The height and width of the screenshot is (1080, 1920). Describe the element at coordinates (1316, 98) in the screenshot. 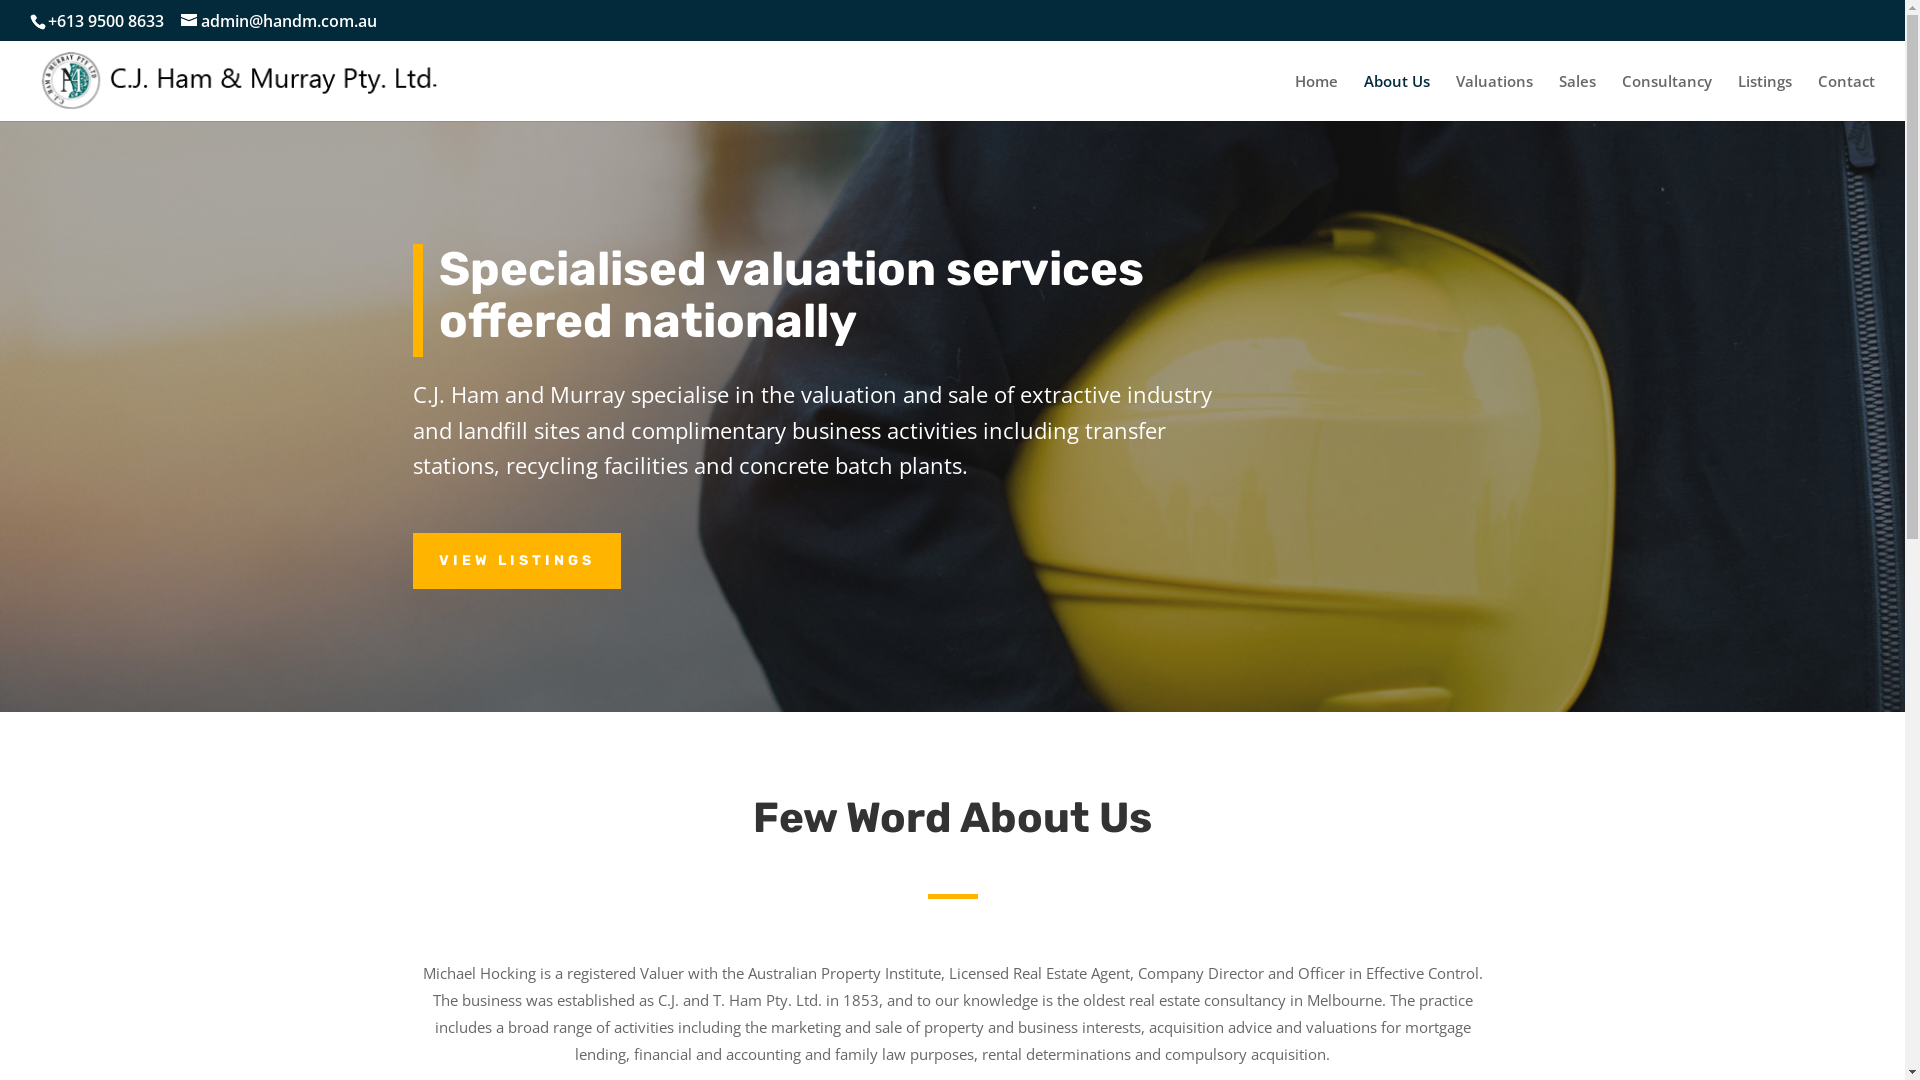

I see `Home` at that location.